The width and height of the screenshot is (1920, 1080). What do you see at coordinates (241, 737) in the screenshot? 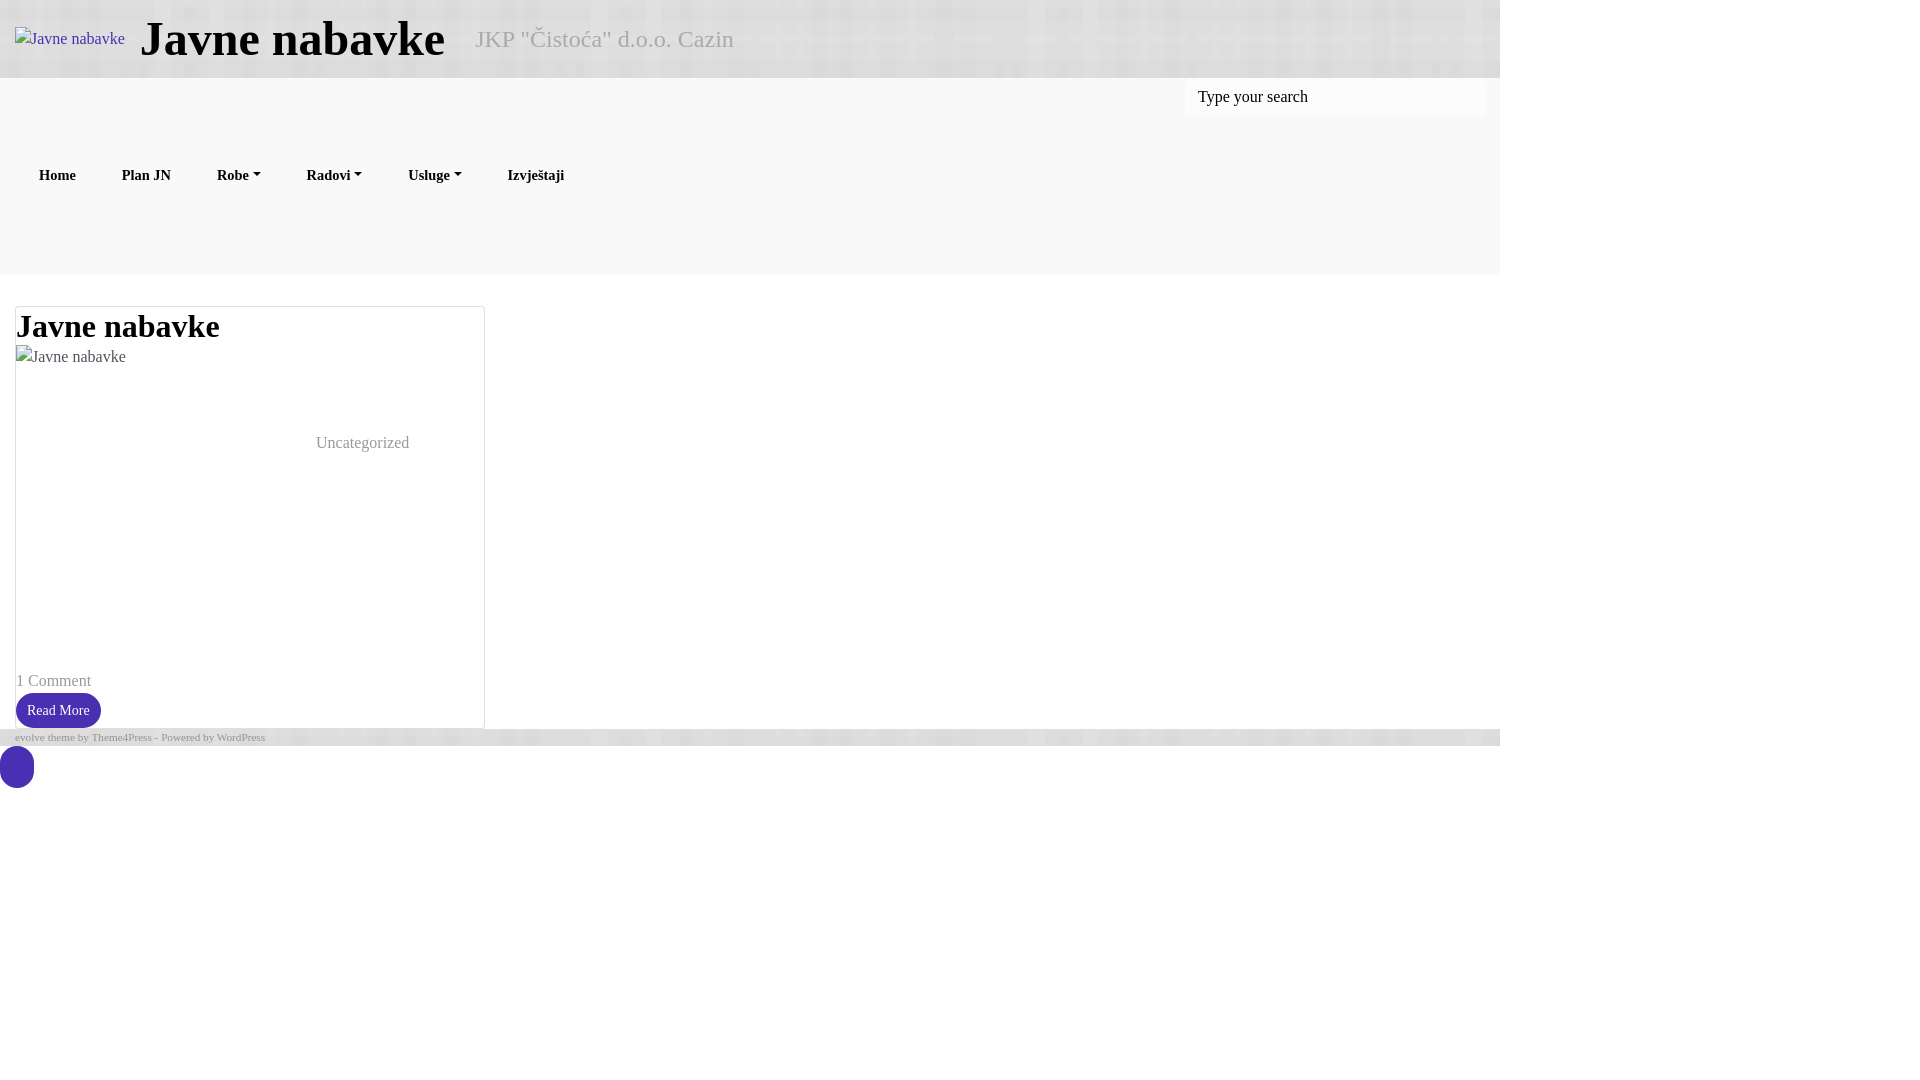
I see `WordPress` at bounding box center [241, 737].